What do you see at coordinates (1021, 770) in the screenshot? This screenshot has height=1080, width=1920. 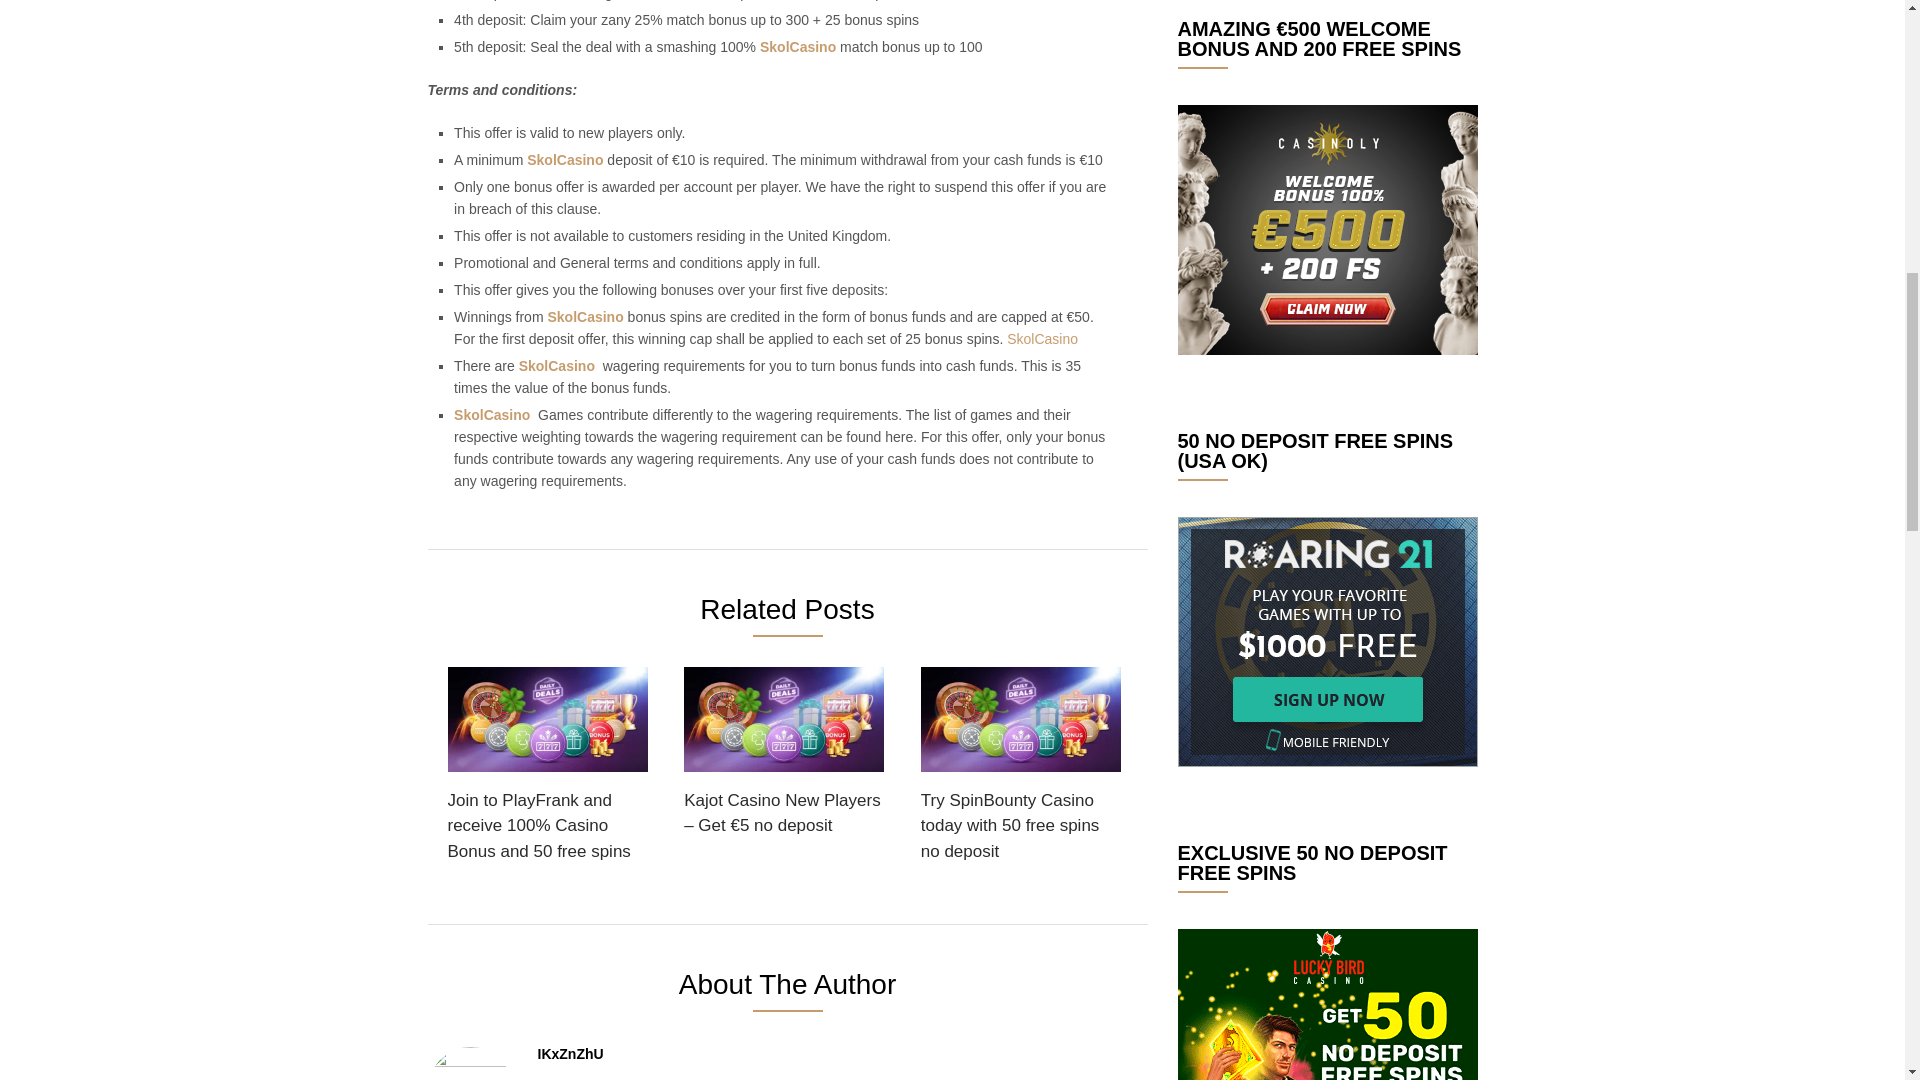 I see `Try SpinBounty Casino today with 50 free spins no deposit` at bounding box center [1021, 770].